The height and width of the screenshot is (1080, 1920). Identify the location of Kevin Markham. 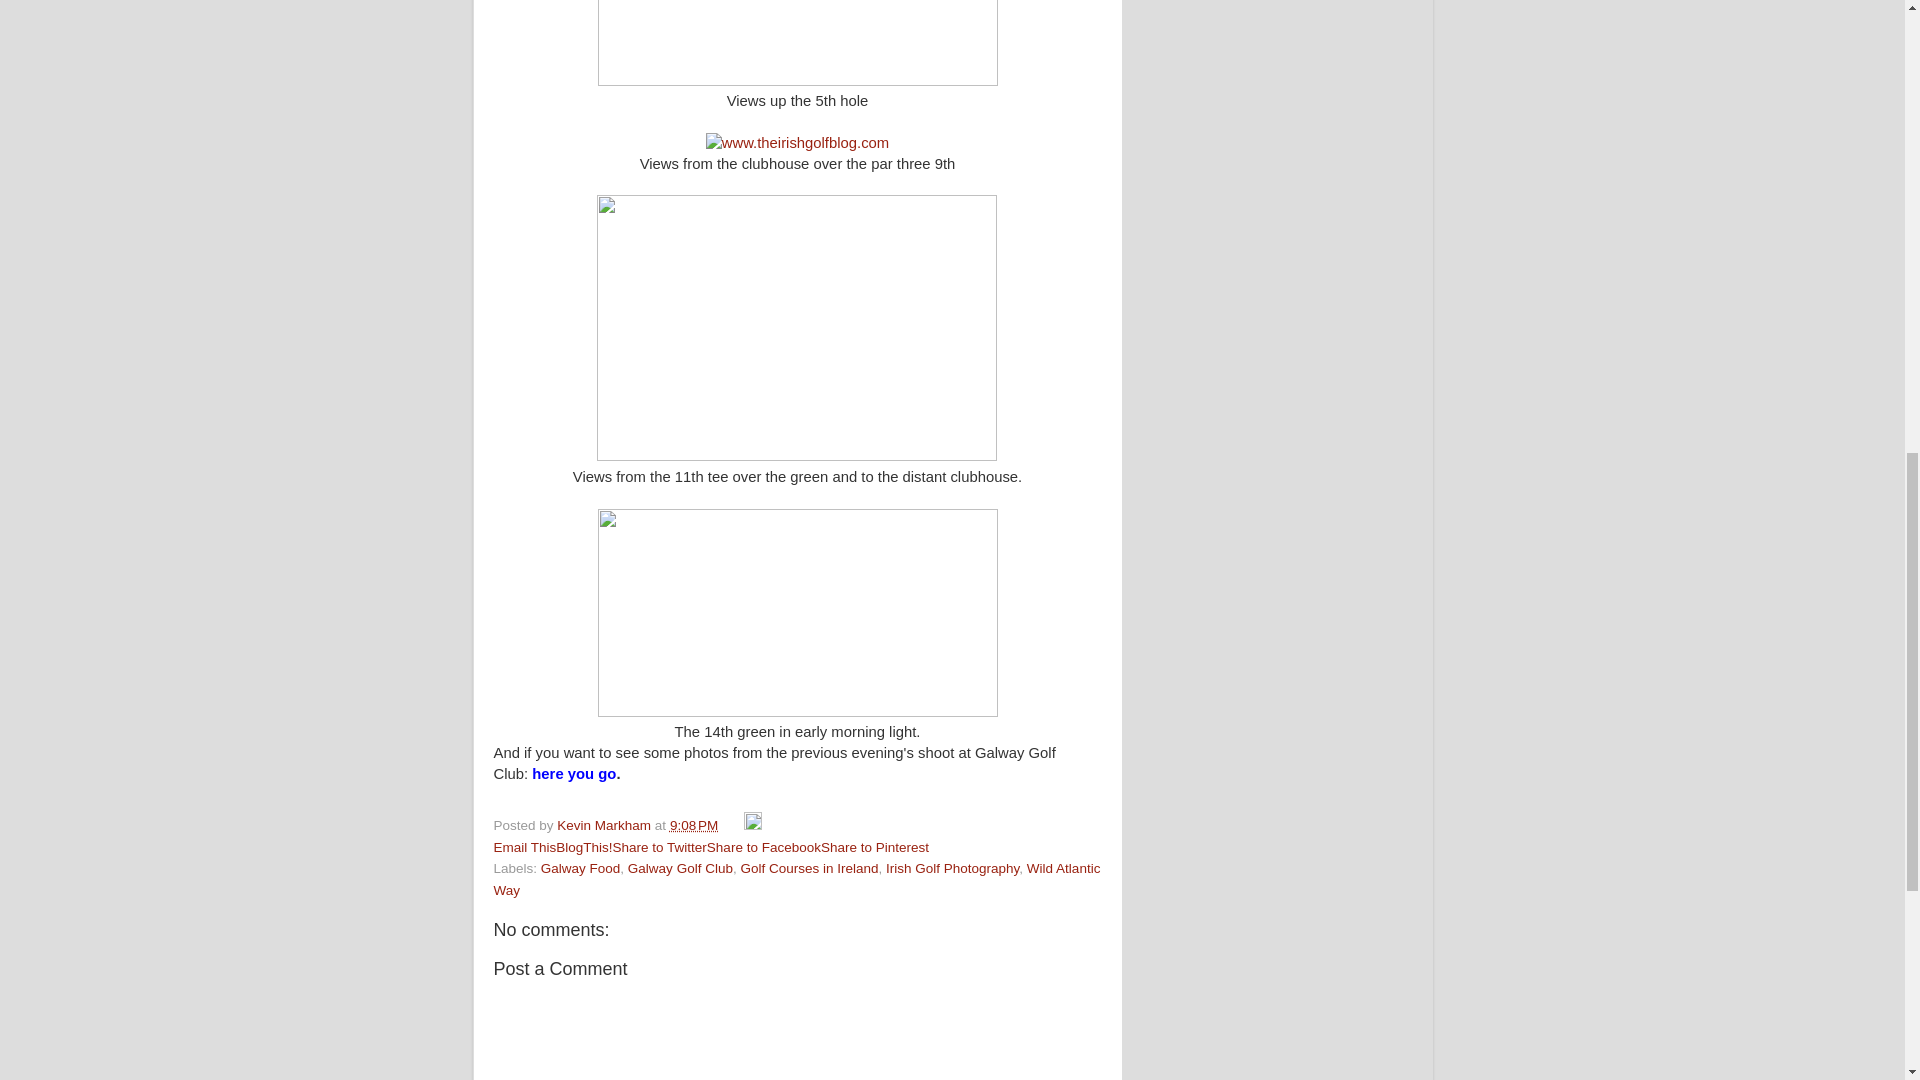
(605, 824).